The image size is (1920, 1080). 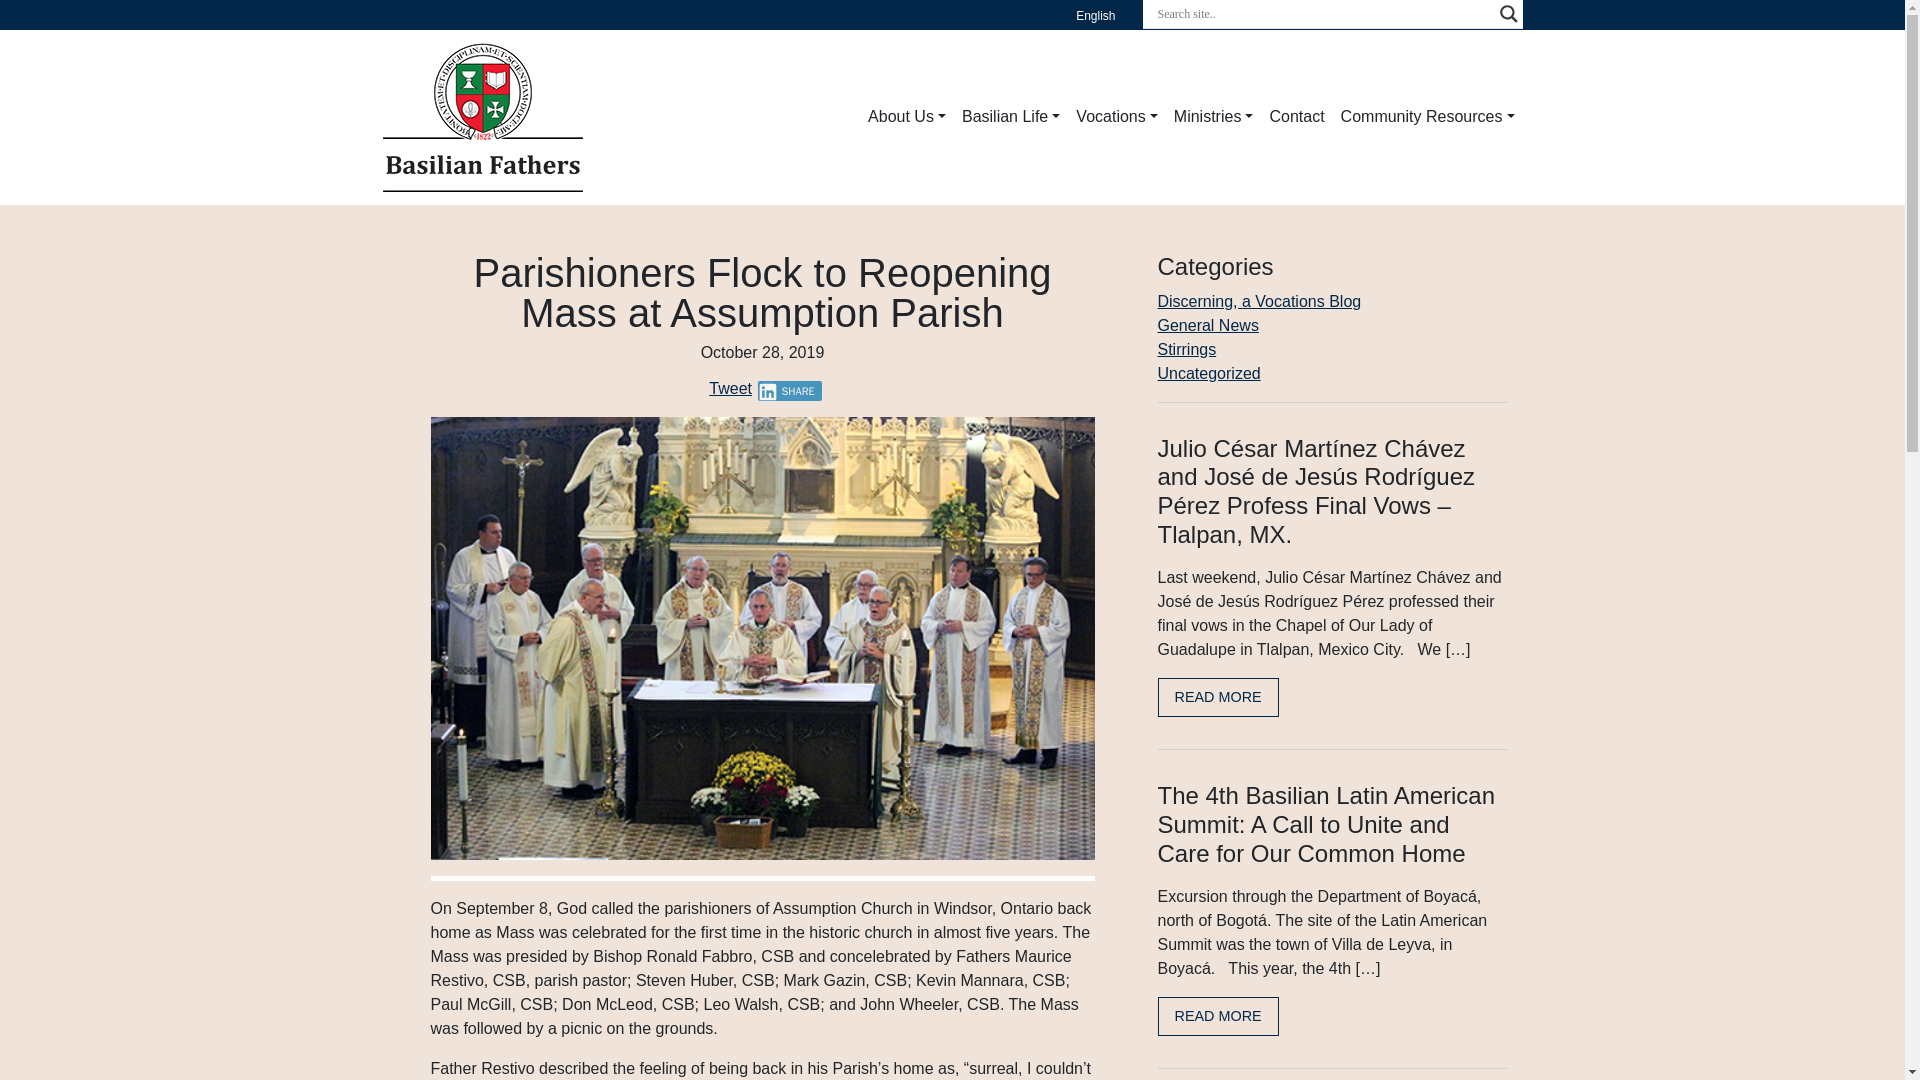 I want to click on Basilian Life, so click(x=1010, y=117).